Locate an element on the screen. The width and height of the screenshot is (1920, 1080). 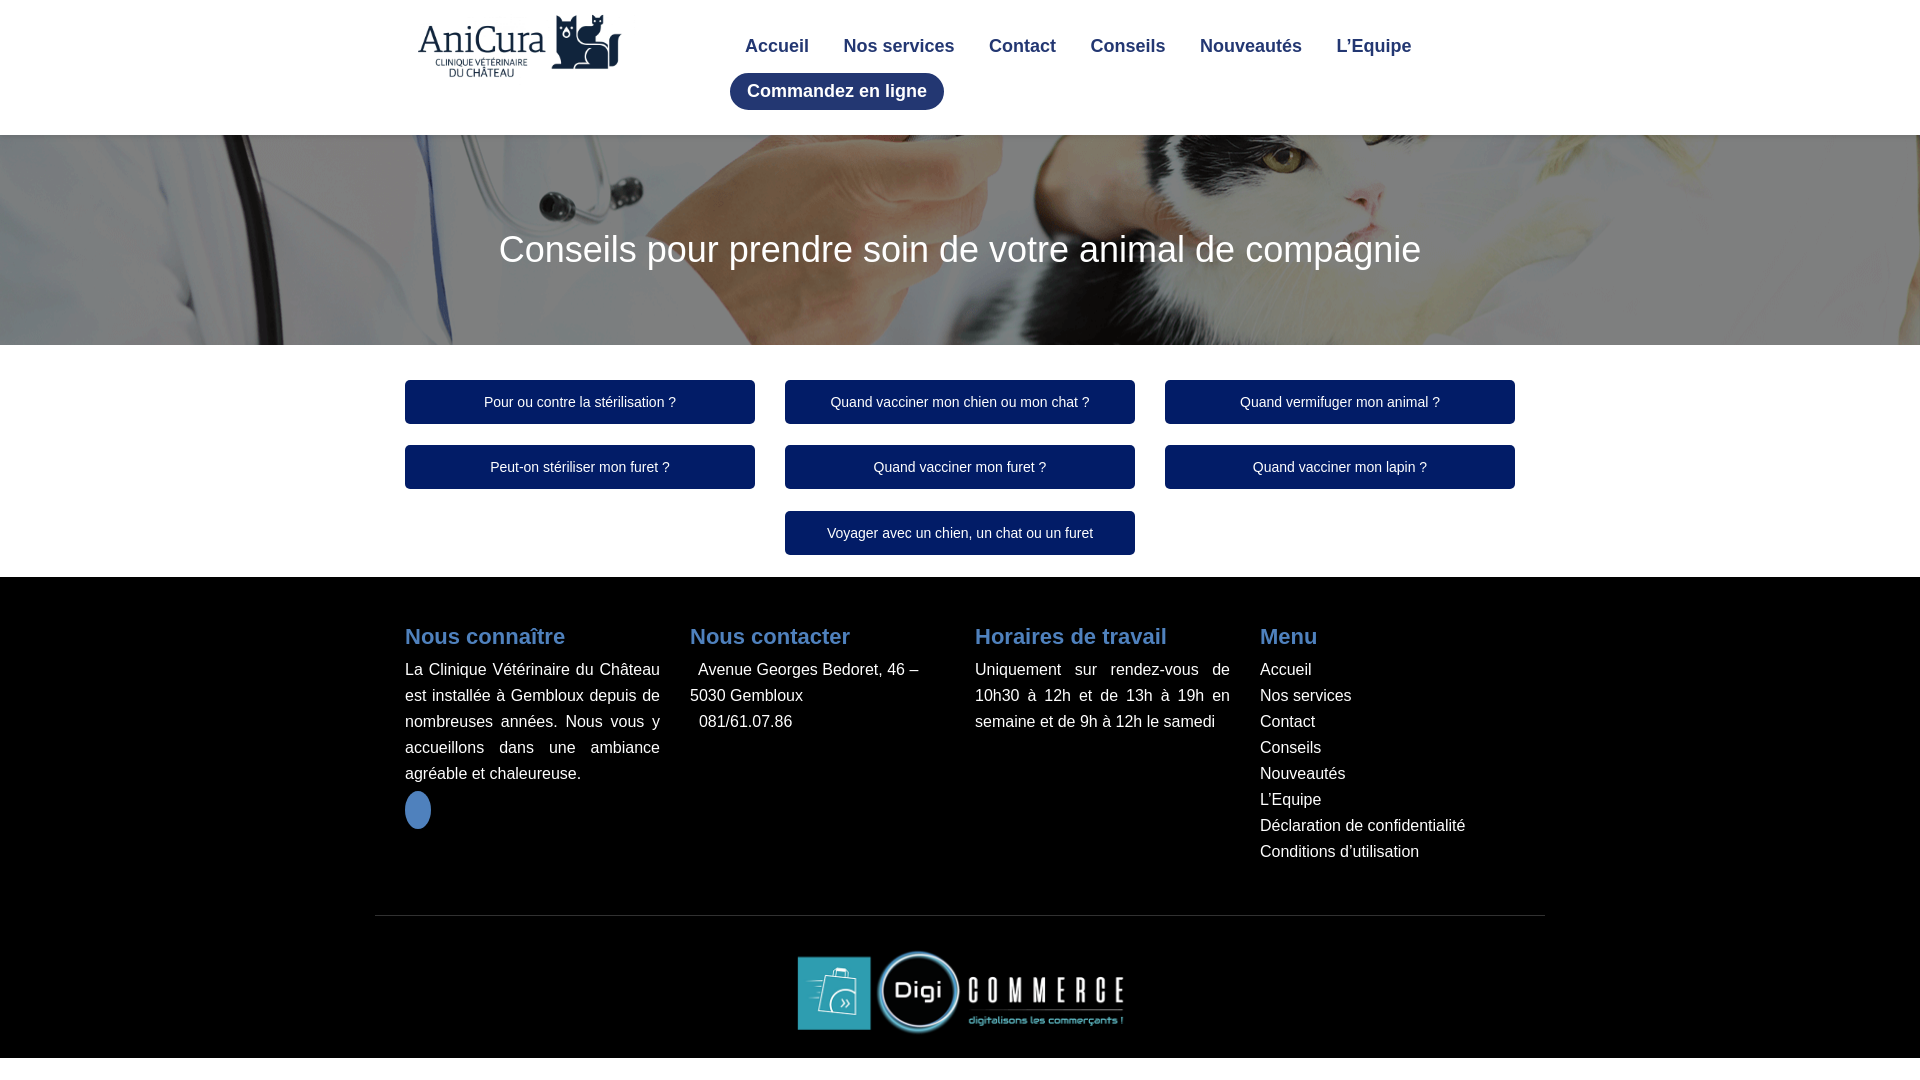
Commandez en ligne is located at coordinates (837, 92).